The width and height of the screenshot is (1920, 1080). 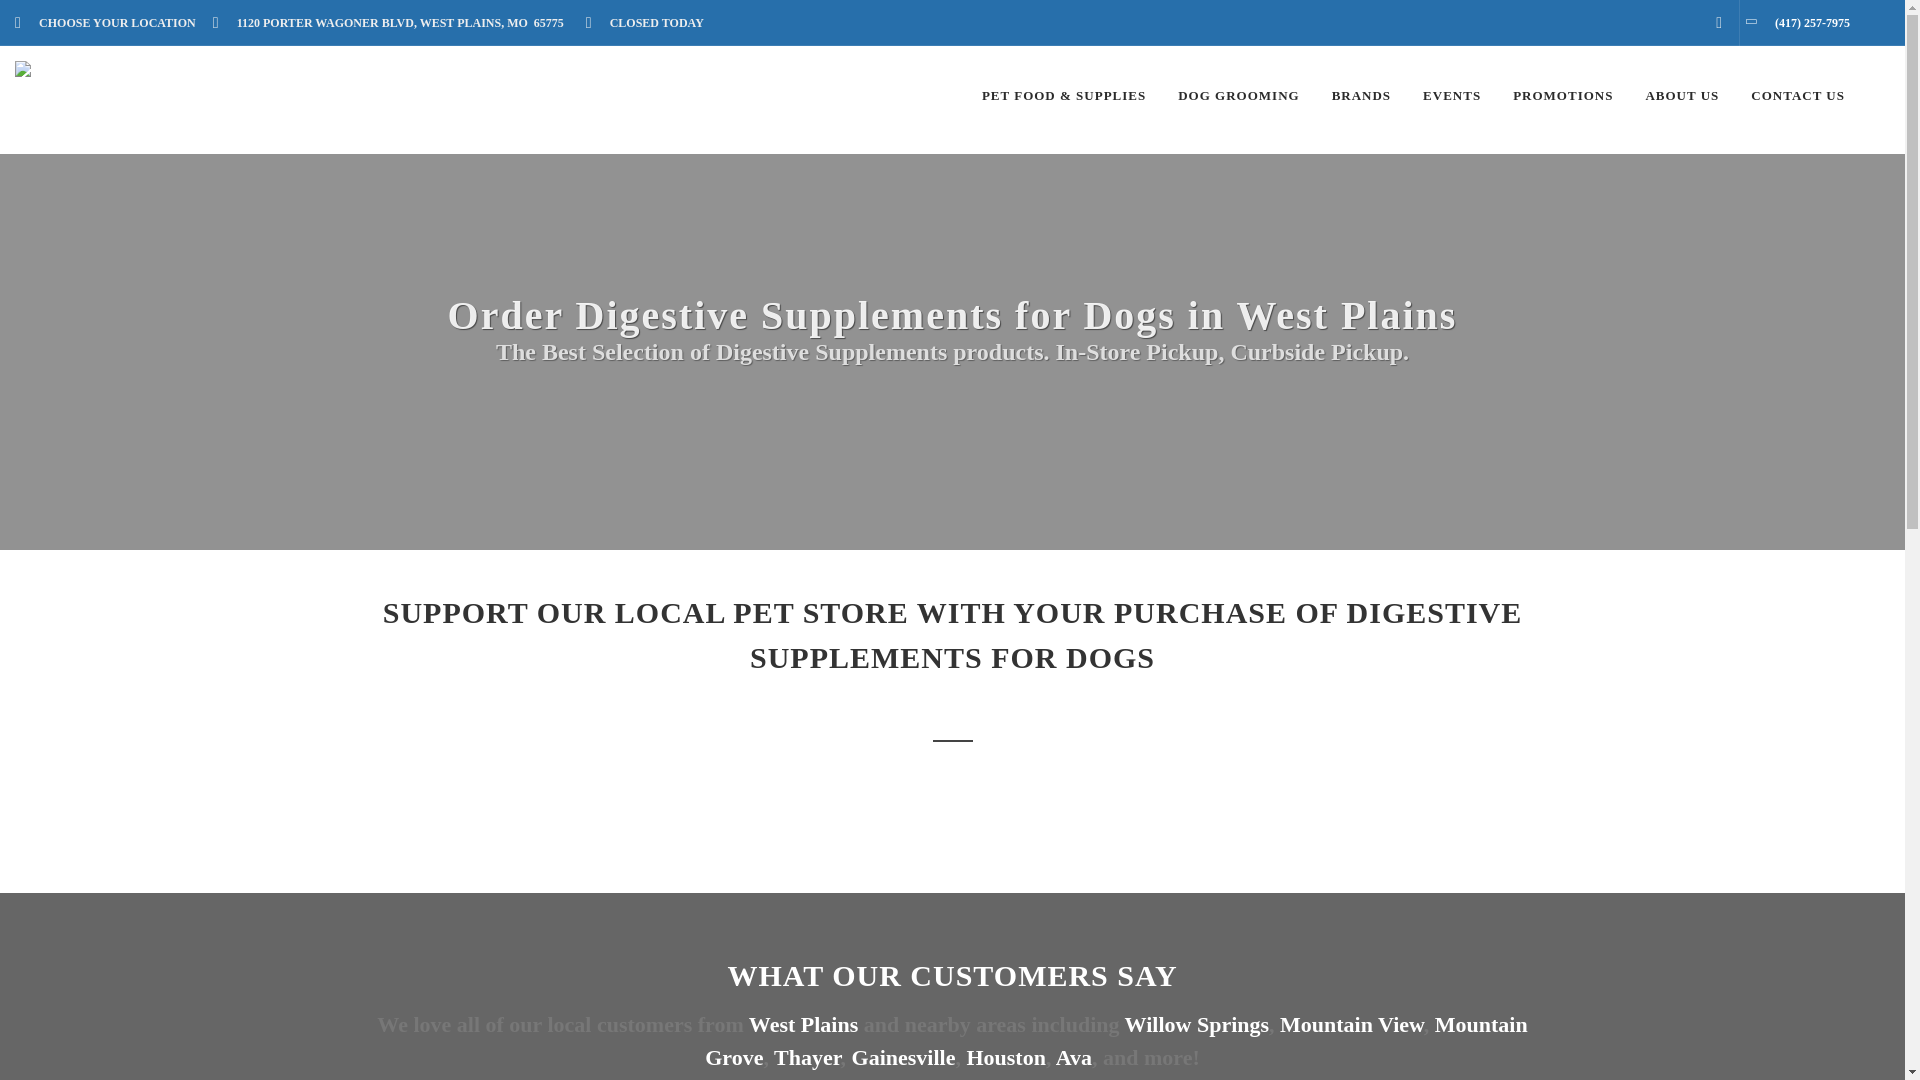 I want to click on West Plains, so click(x=803, y=1024).